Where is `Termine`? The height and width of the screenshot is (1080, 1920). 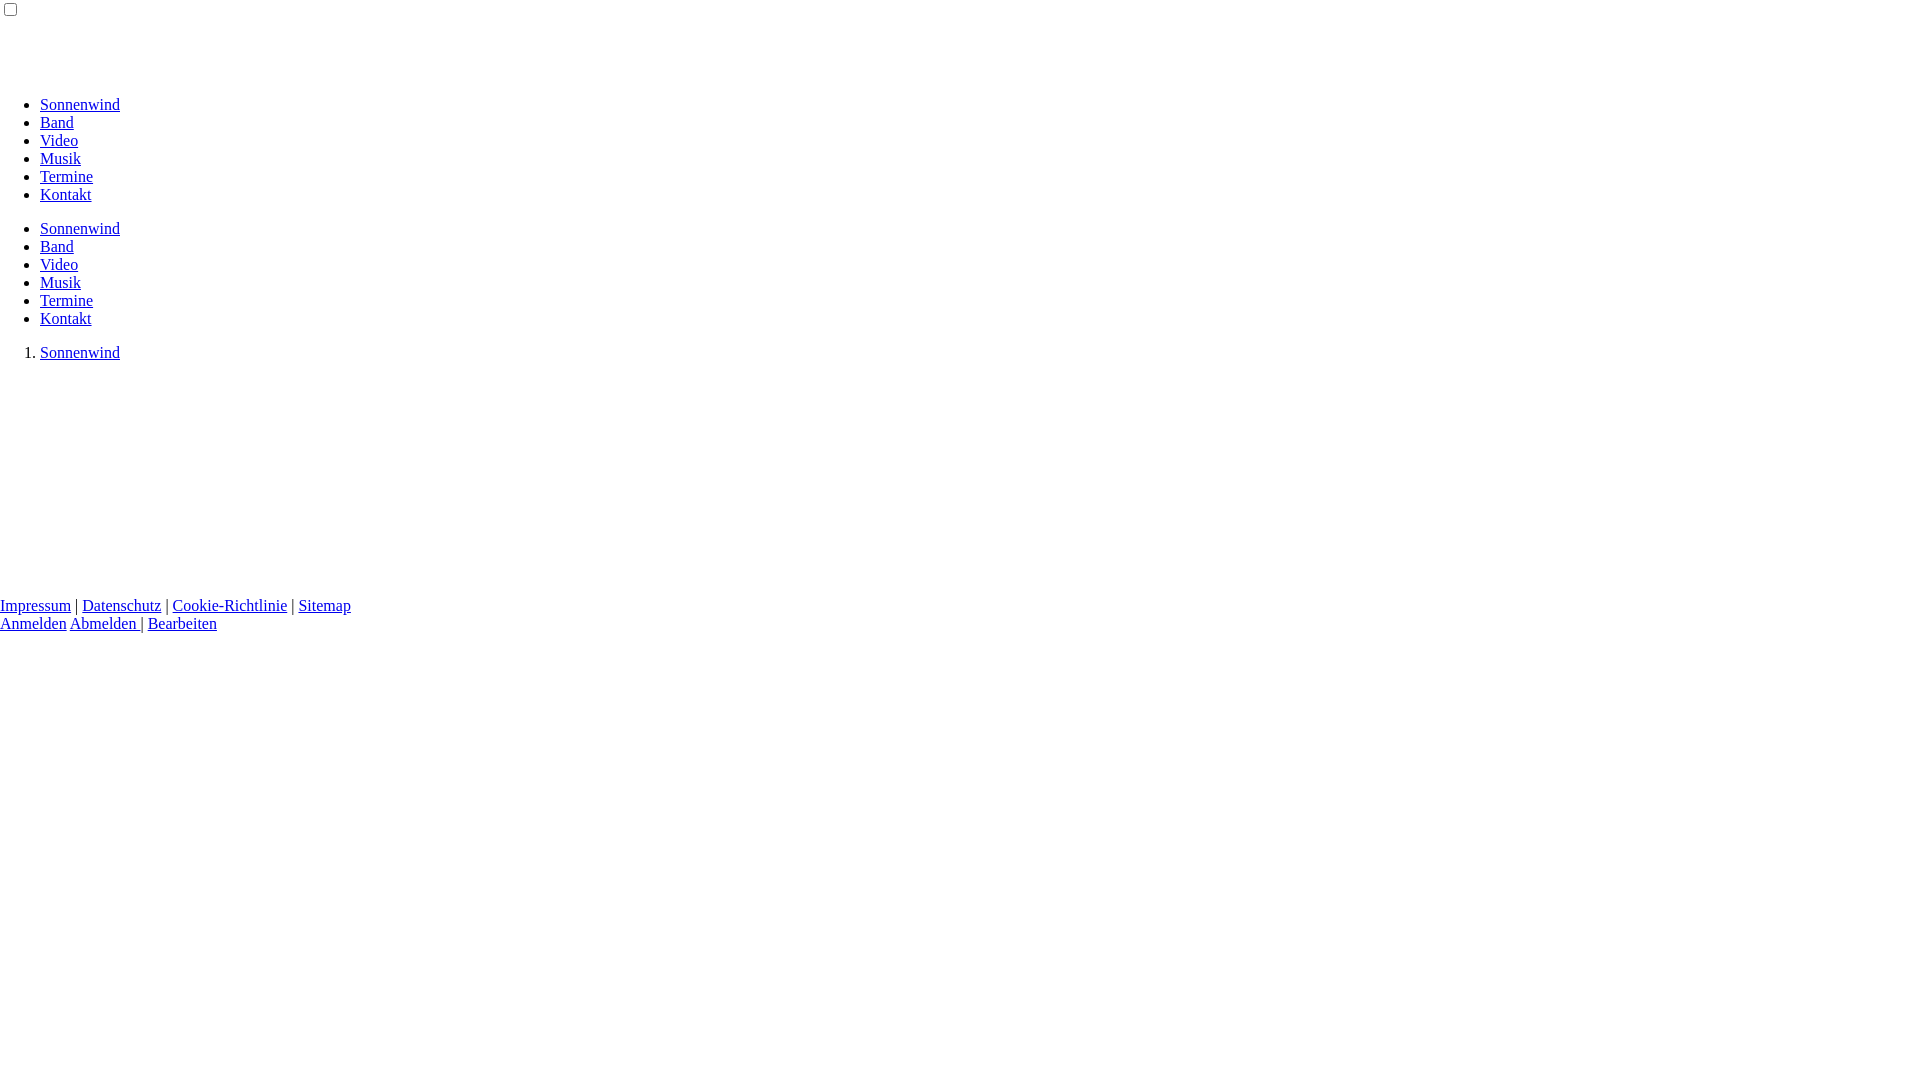 Termine is located at coordinates (66, 300).